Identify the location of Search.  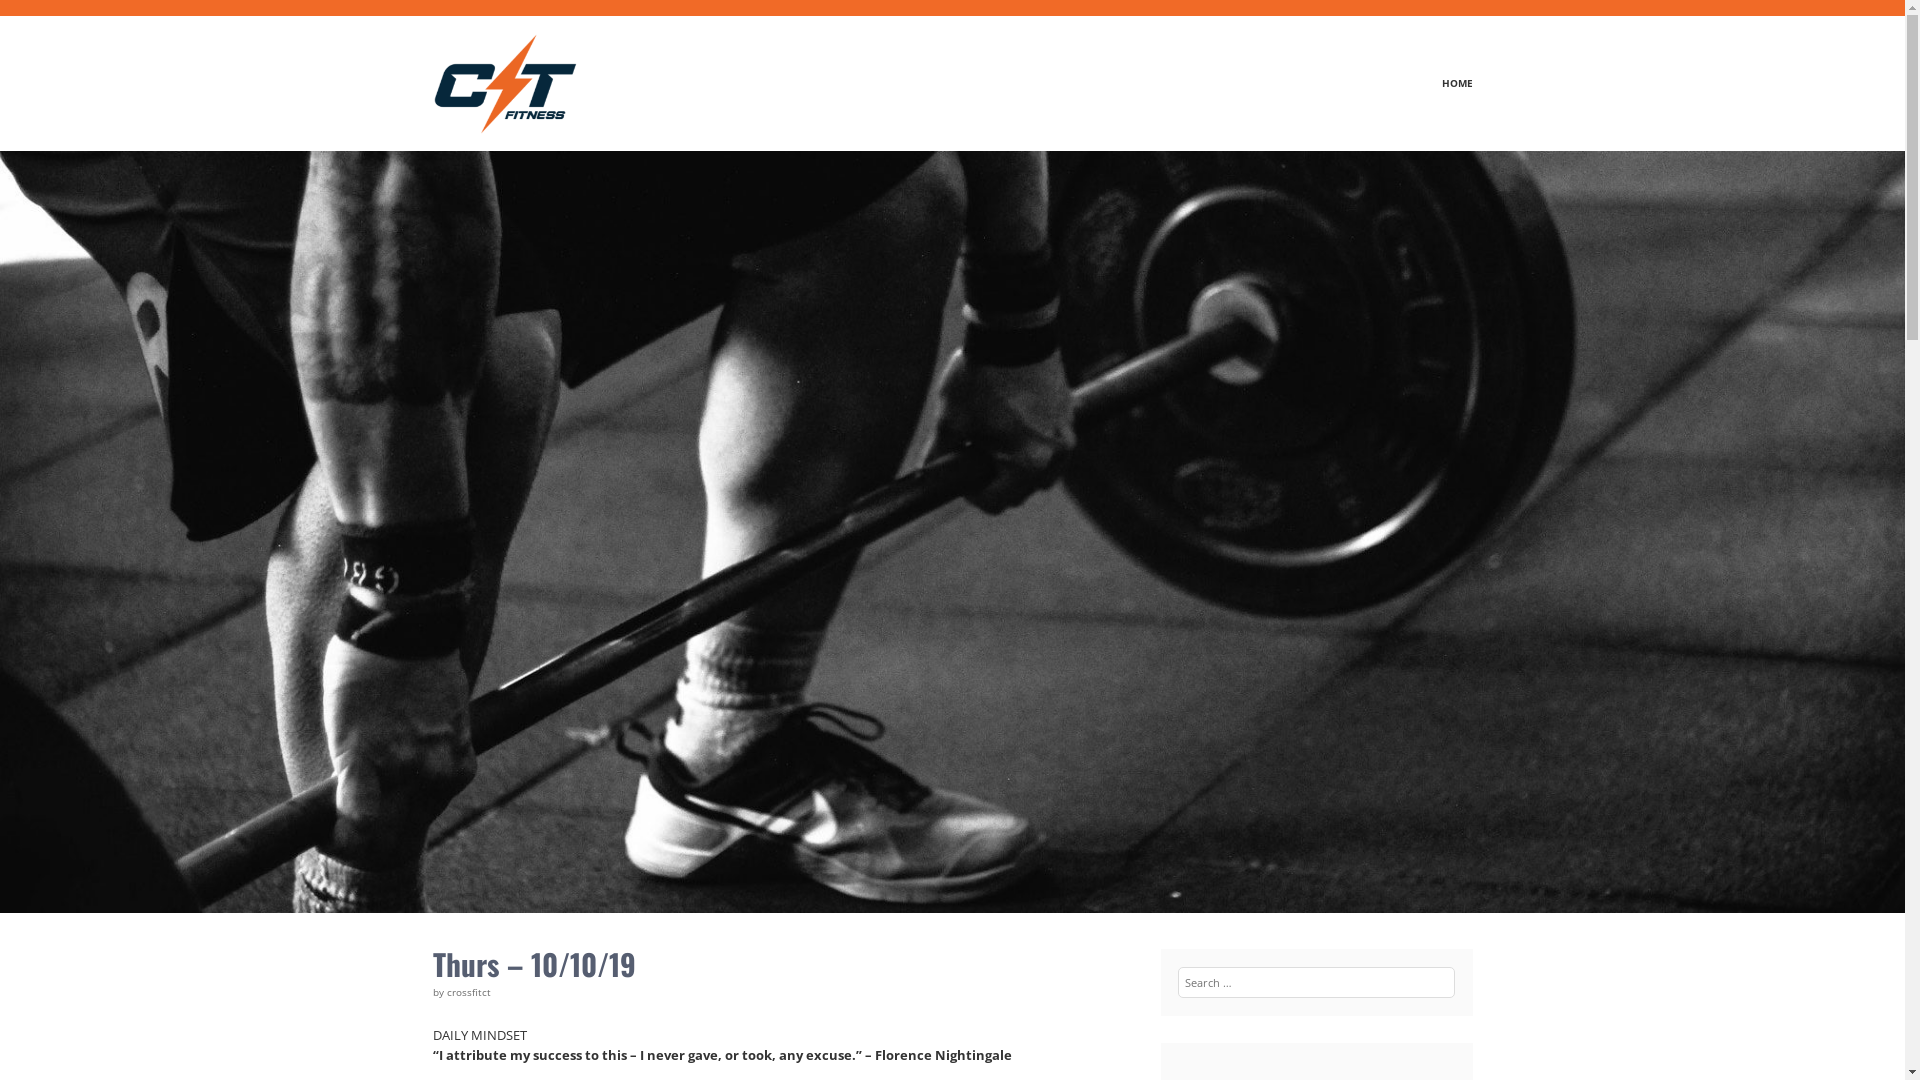
(44, 16).